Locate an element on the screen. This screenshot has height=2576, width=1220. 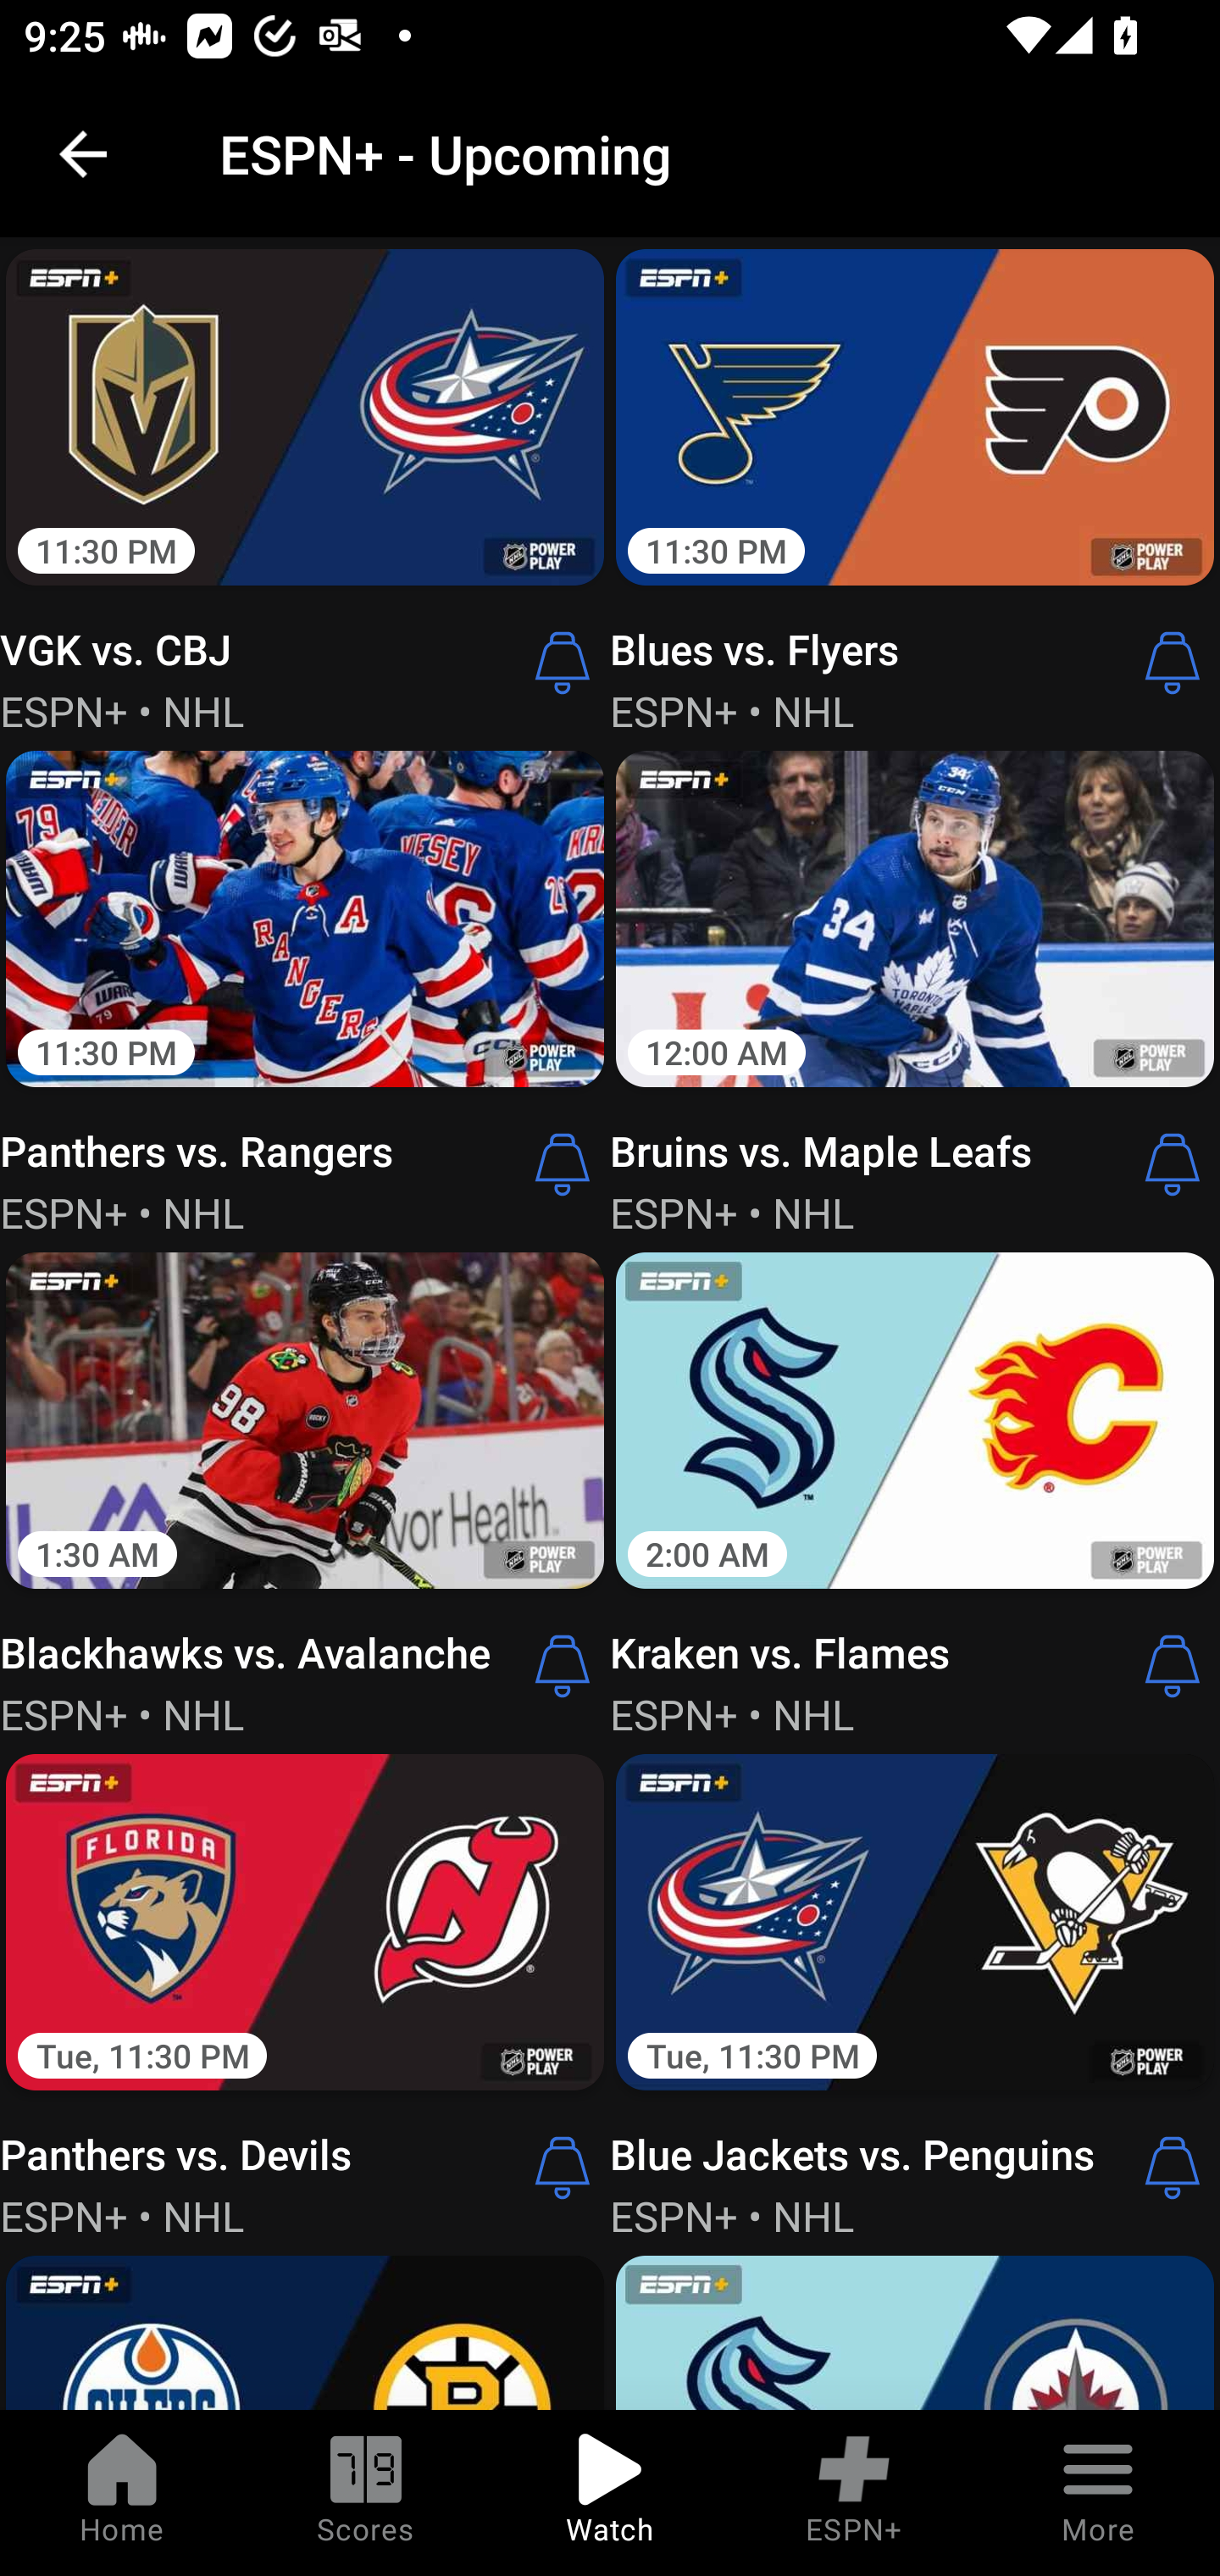
Alerts is located at coordinates (1173, 663).